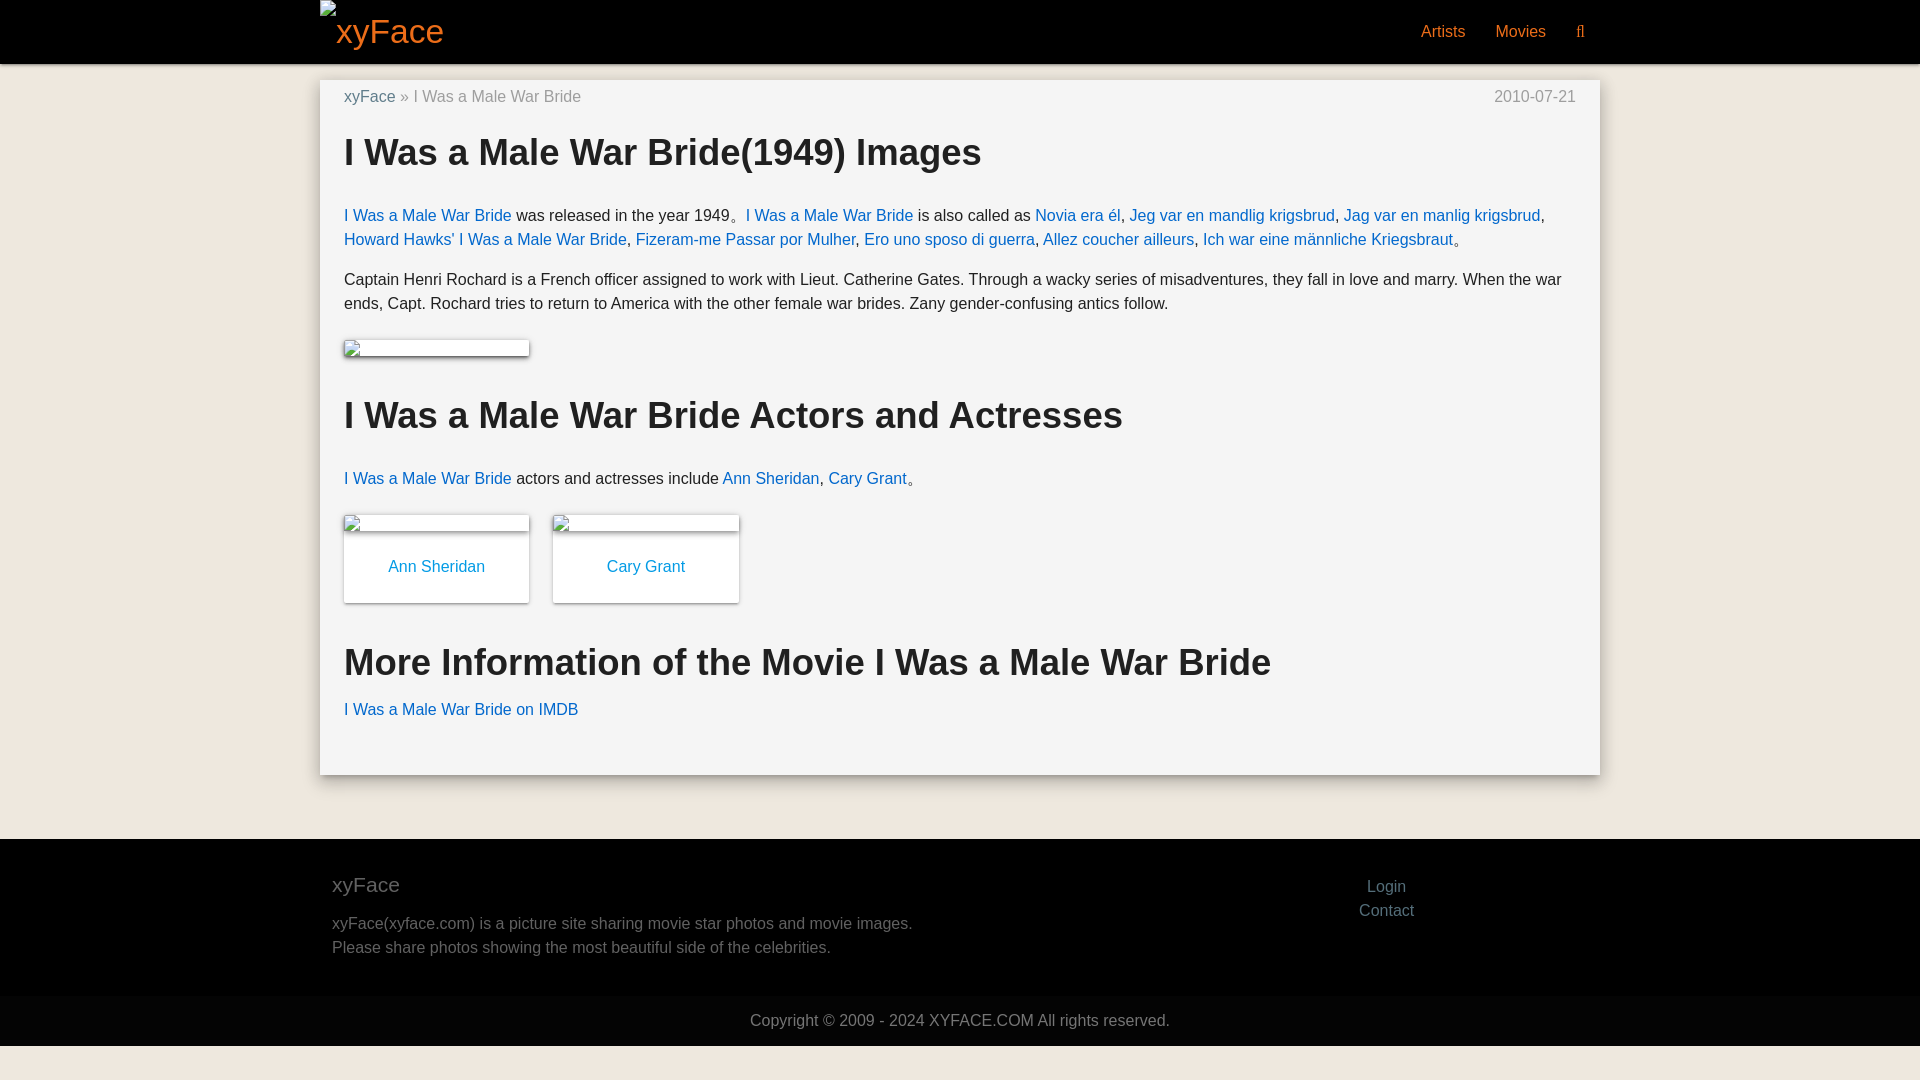  I want to click on Ann Sheridan, so click(771, 478).